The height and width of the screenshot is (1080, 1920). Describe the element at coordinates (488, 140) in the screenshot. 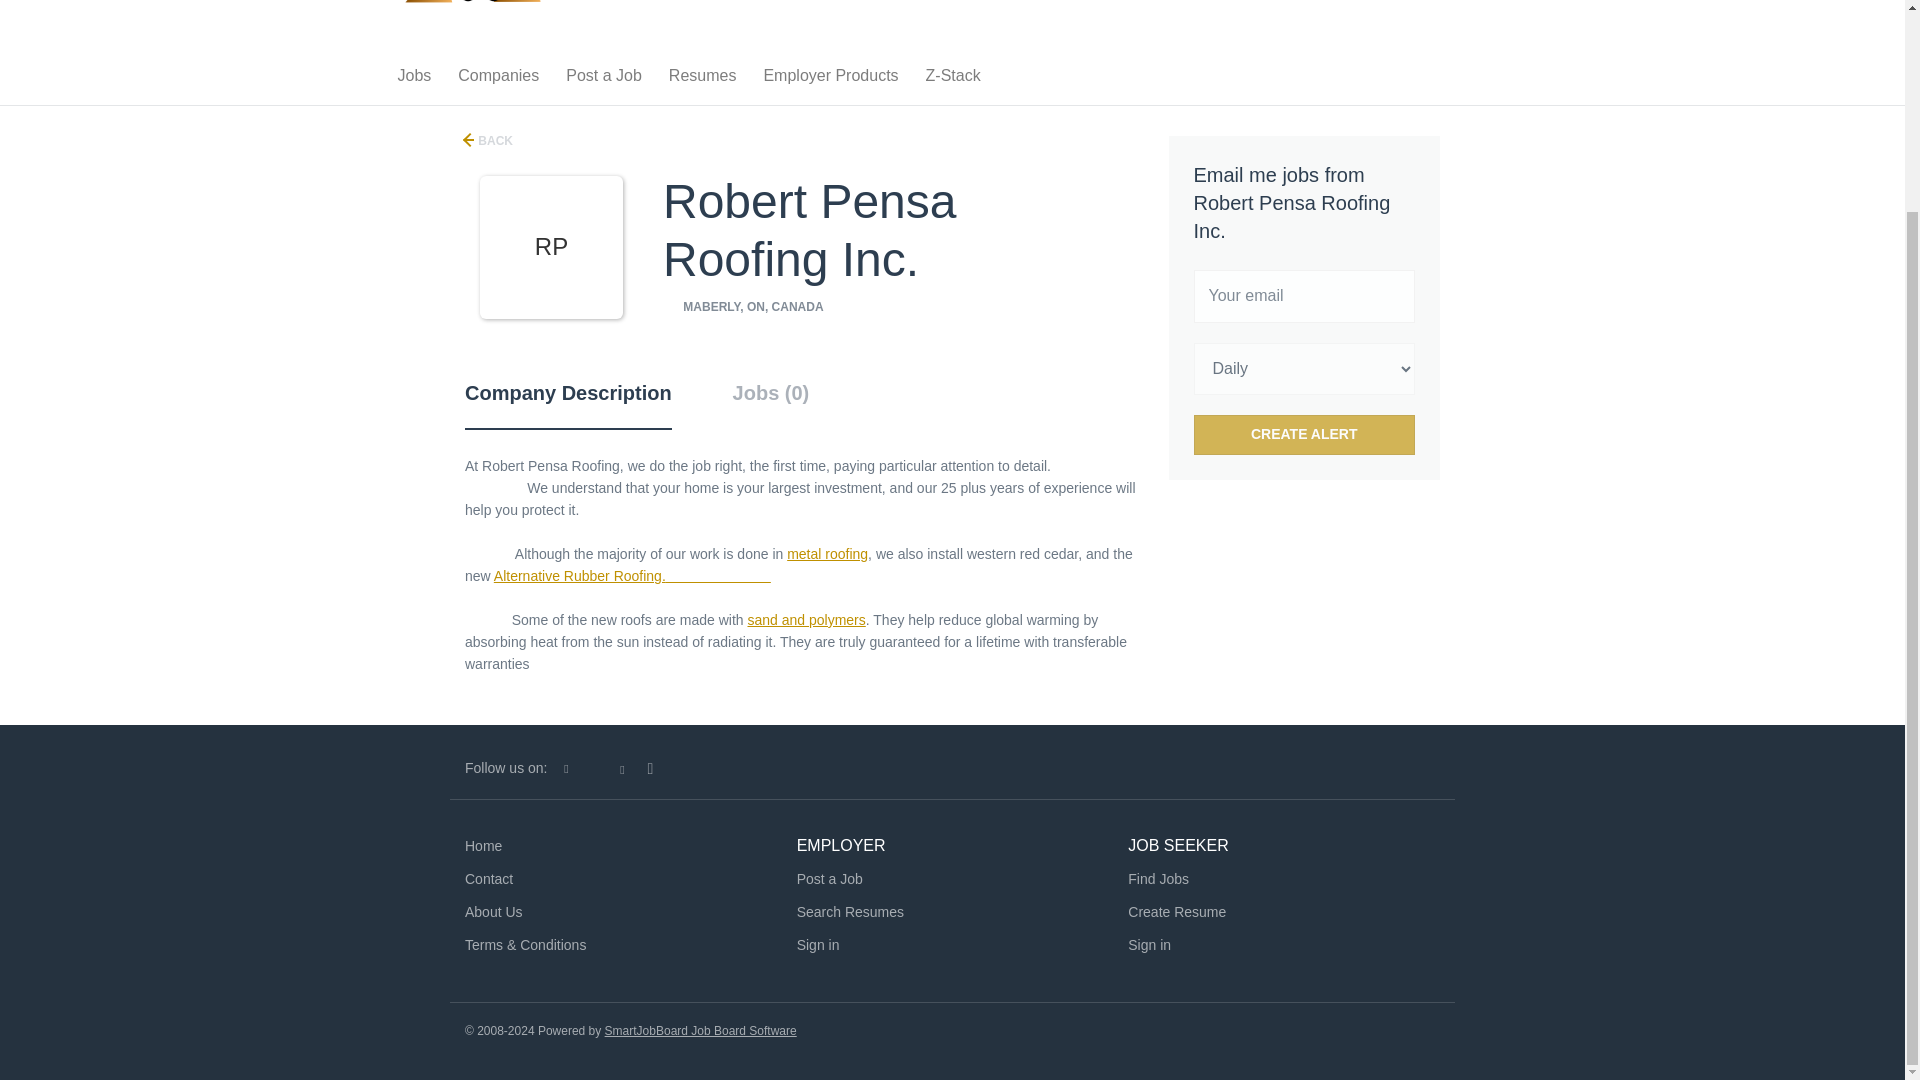

I see `BACK` at that location.